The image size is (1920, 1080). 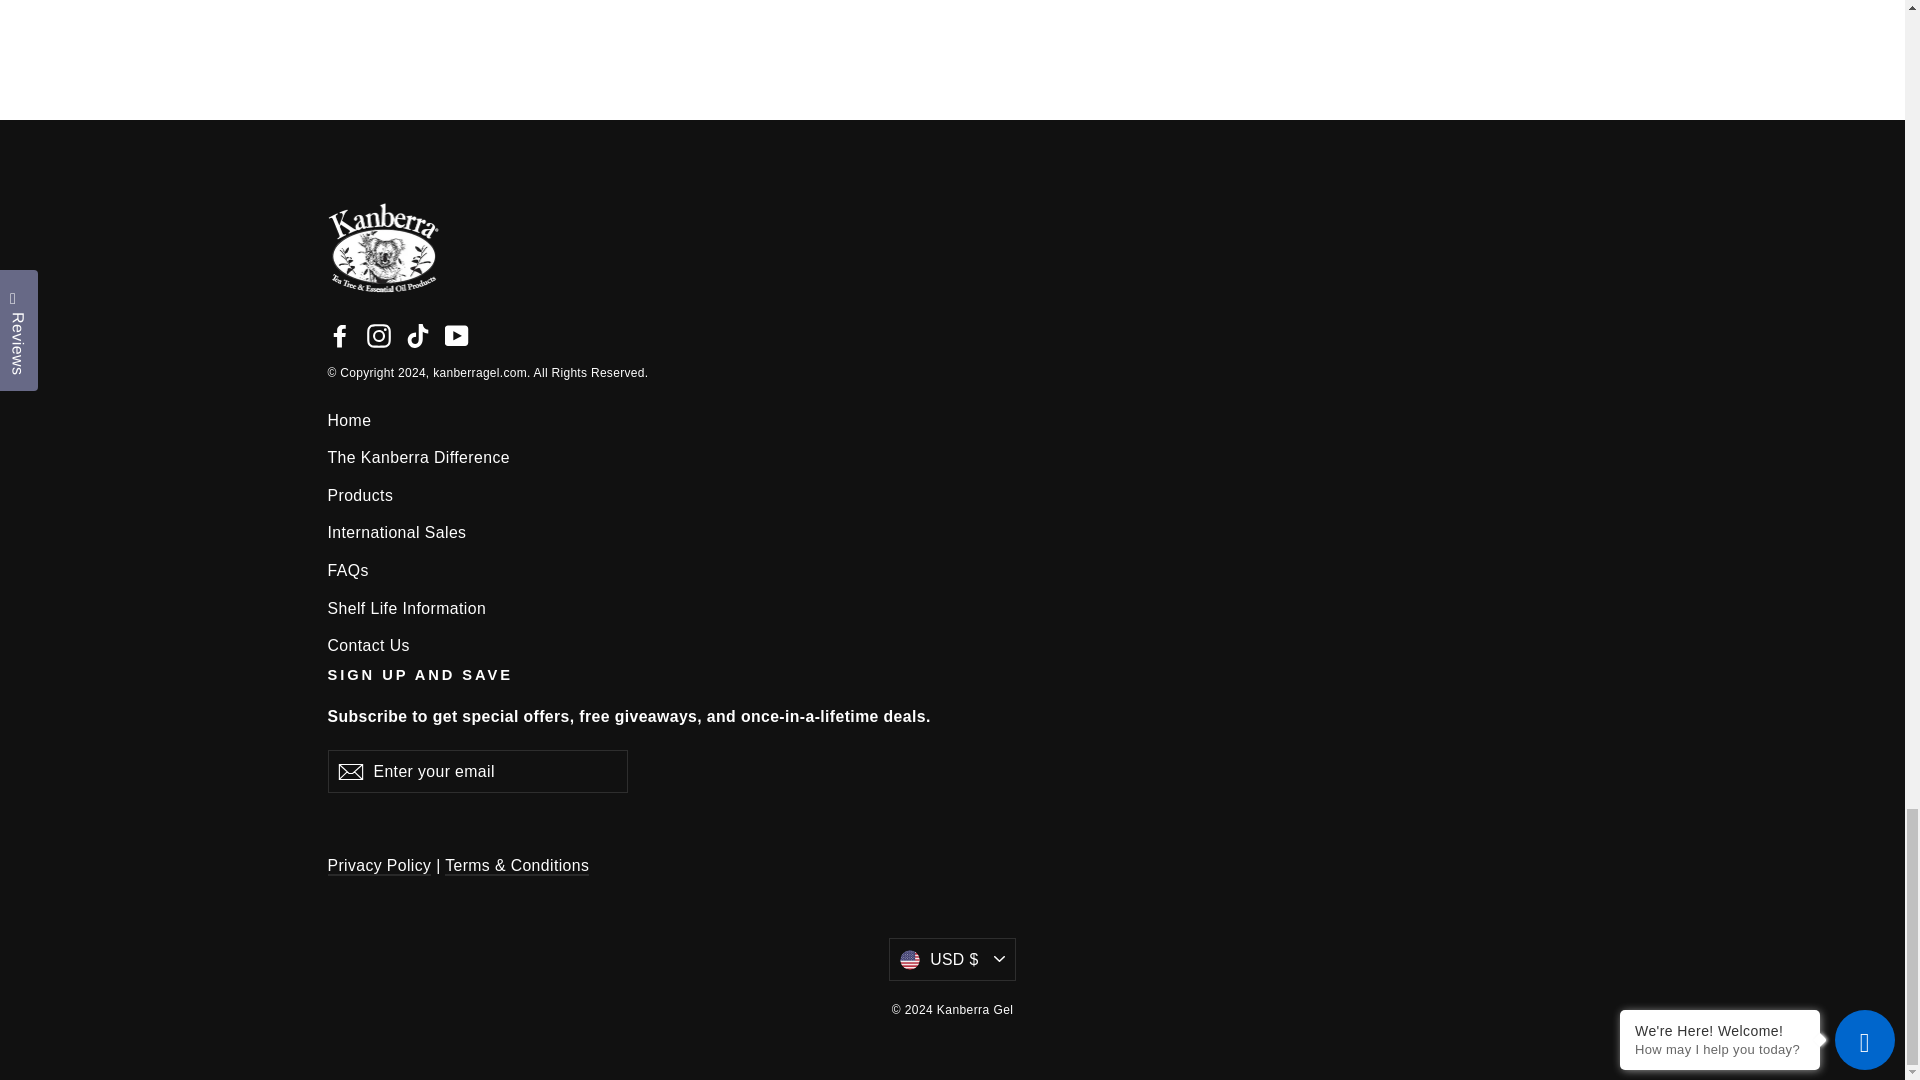 What do you see at coordinates (953, 570) in the screenshot?
I see `FAQs` at bounding box center [953, 570].